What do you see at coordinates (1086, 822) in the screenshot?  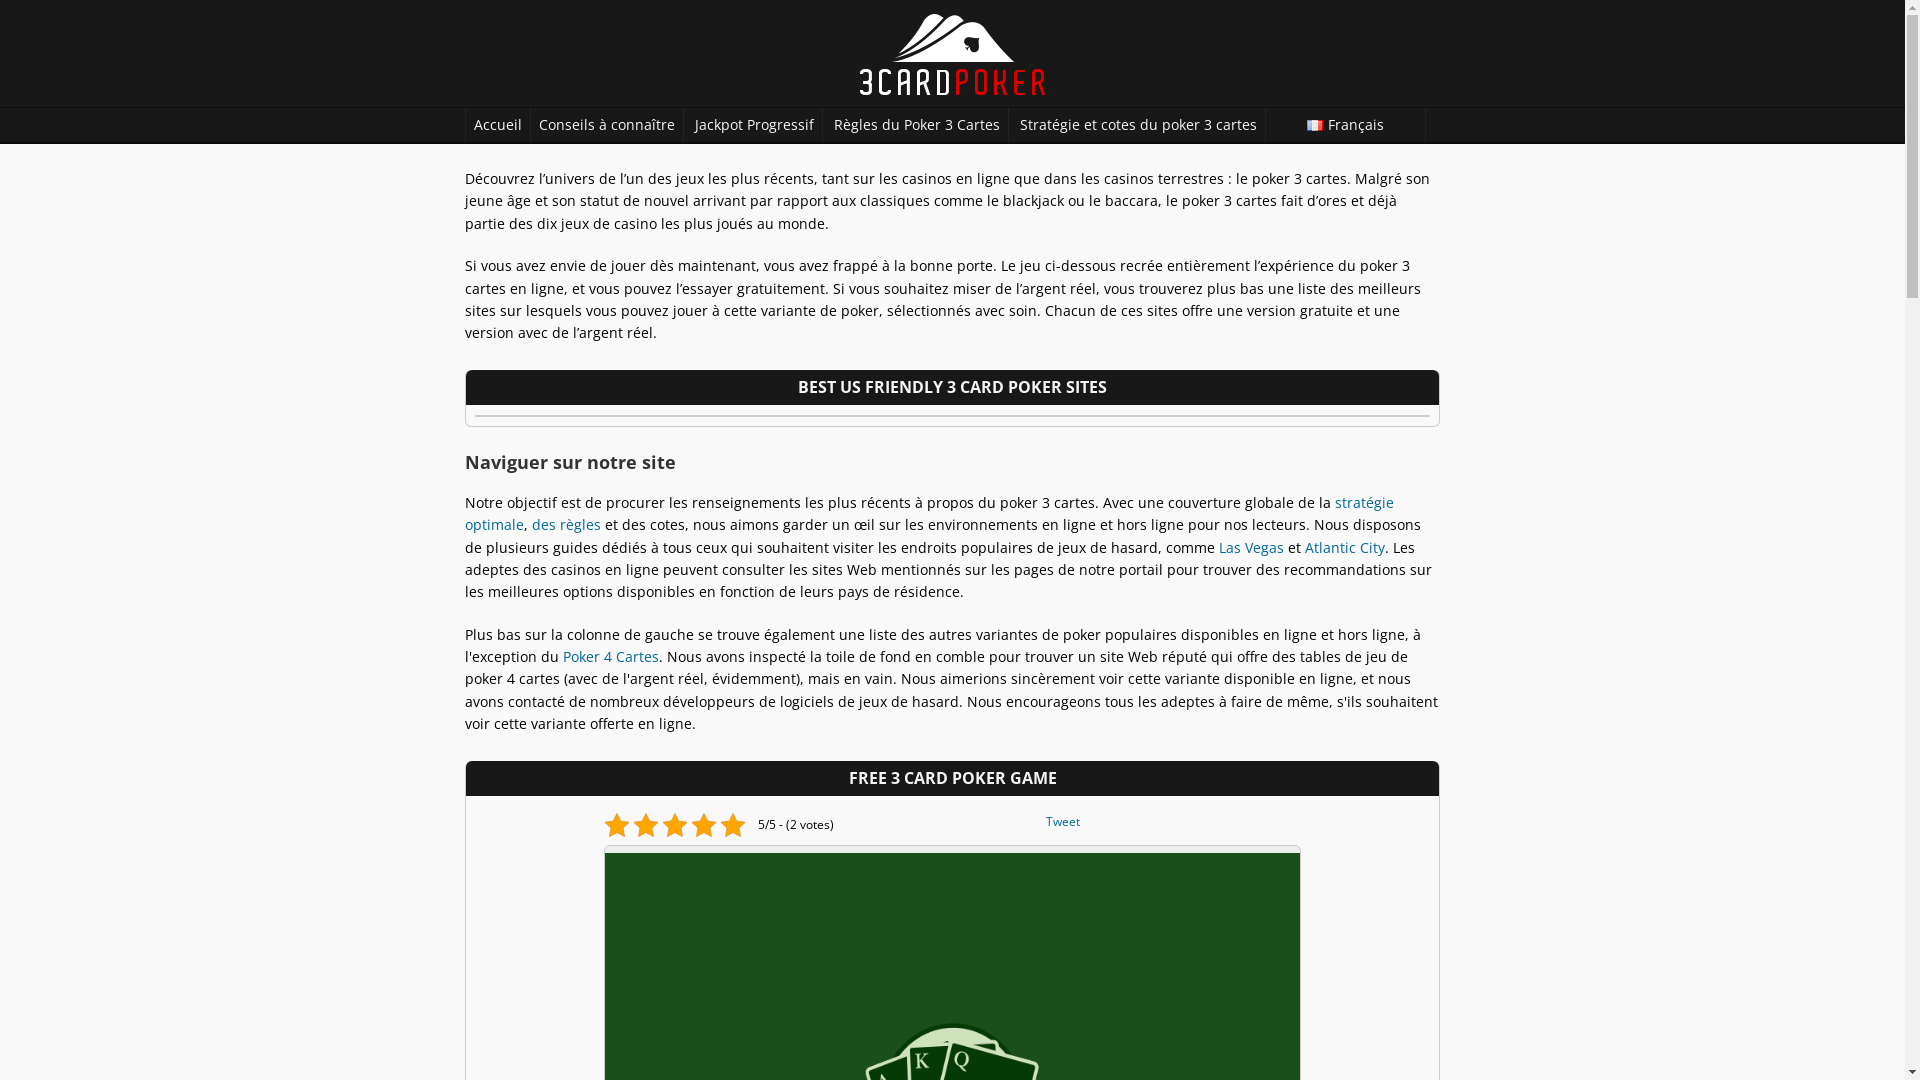 I see `Tweet` at bounding box center [1086, 822].